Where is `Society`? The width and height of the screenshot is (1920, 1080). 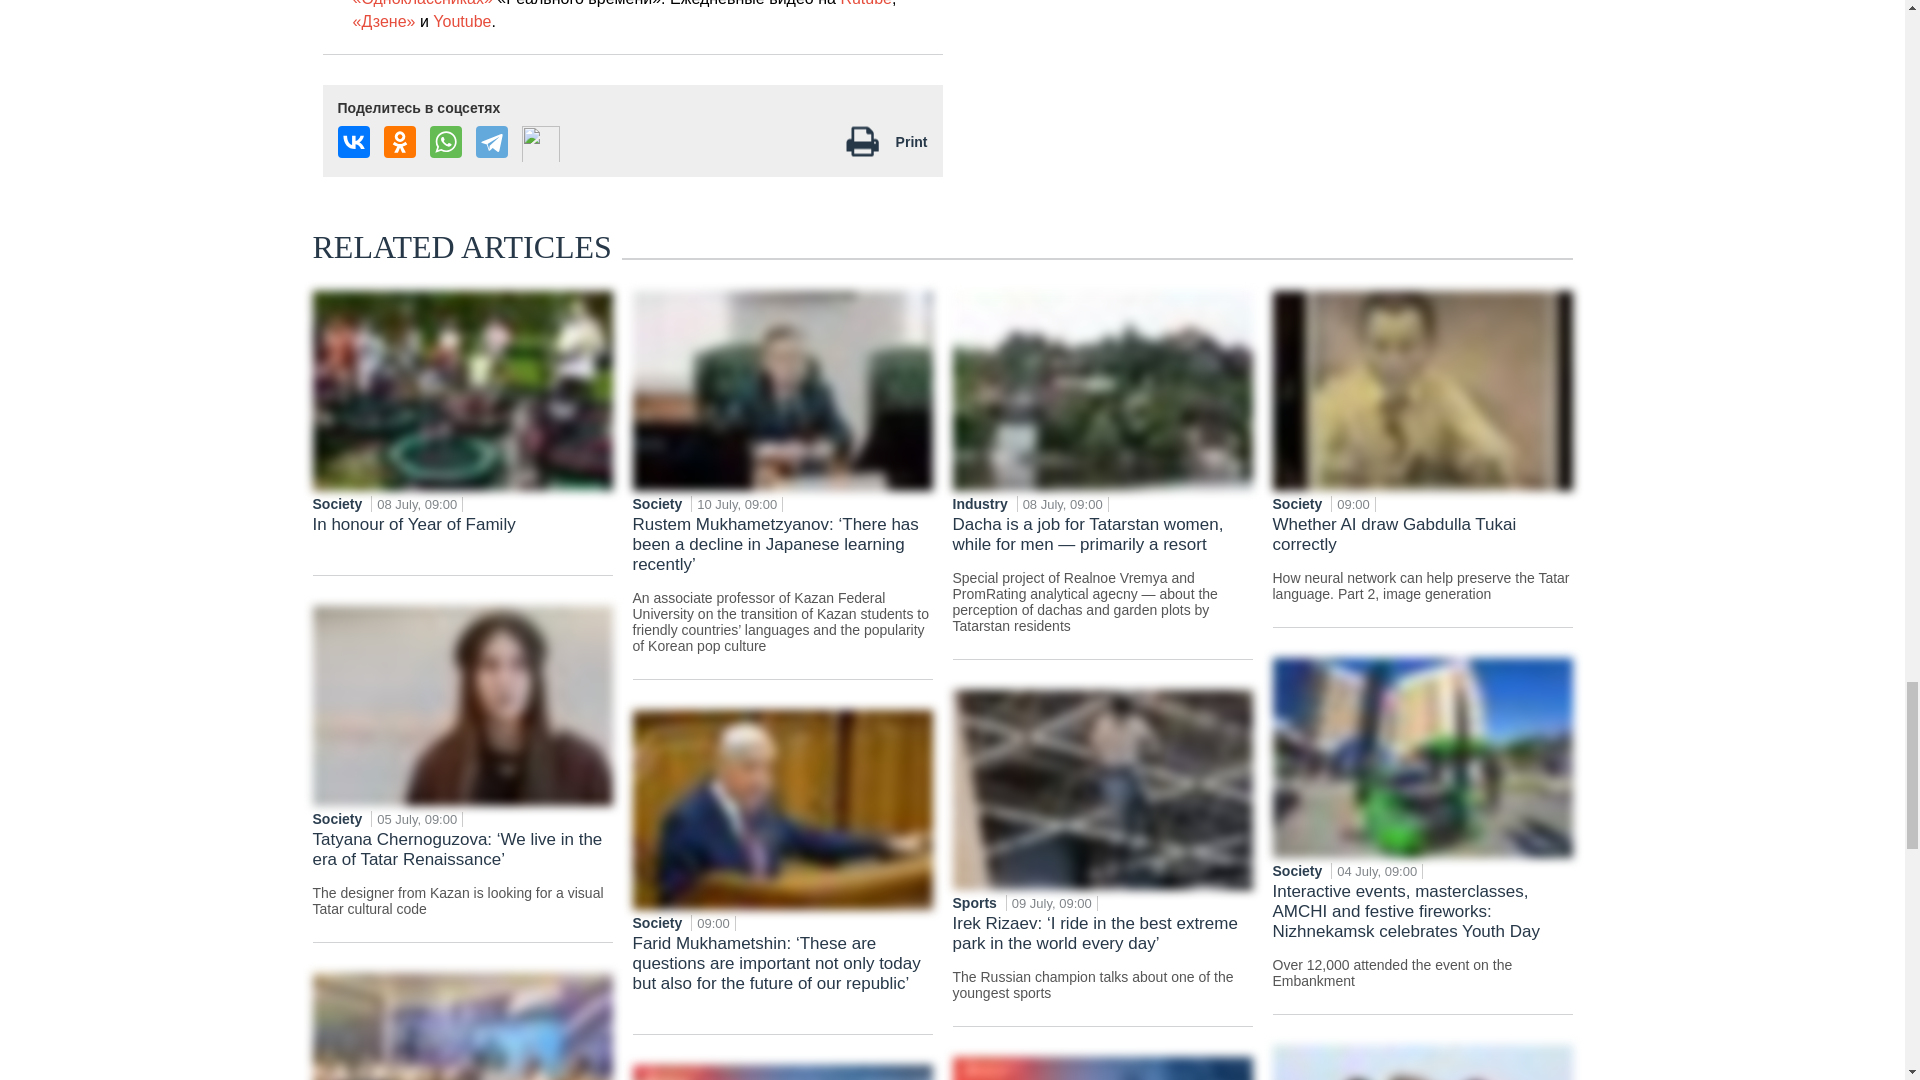
Society is located at coordinates (658, 503).